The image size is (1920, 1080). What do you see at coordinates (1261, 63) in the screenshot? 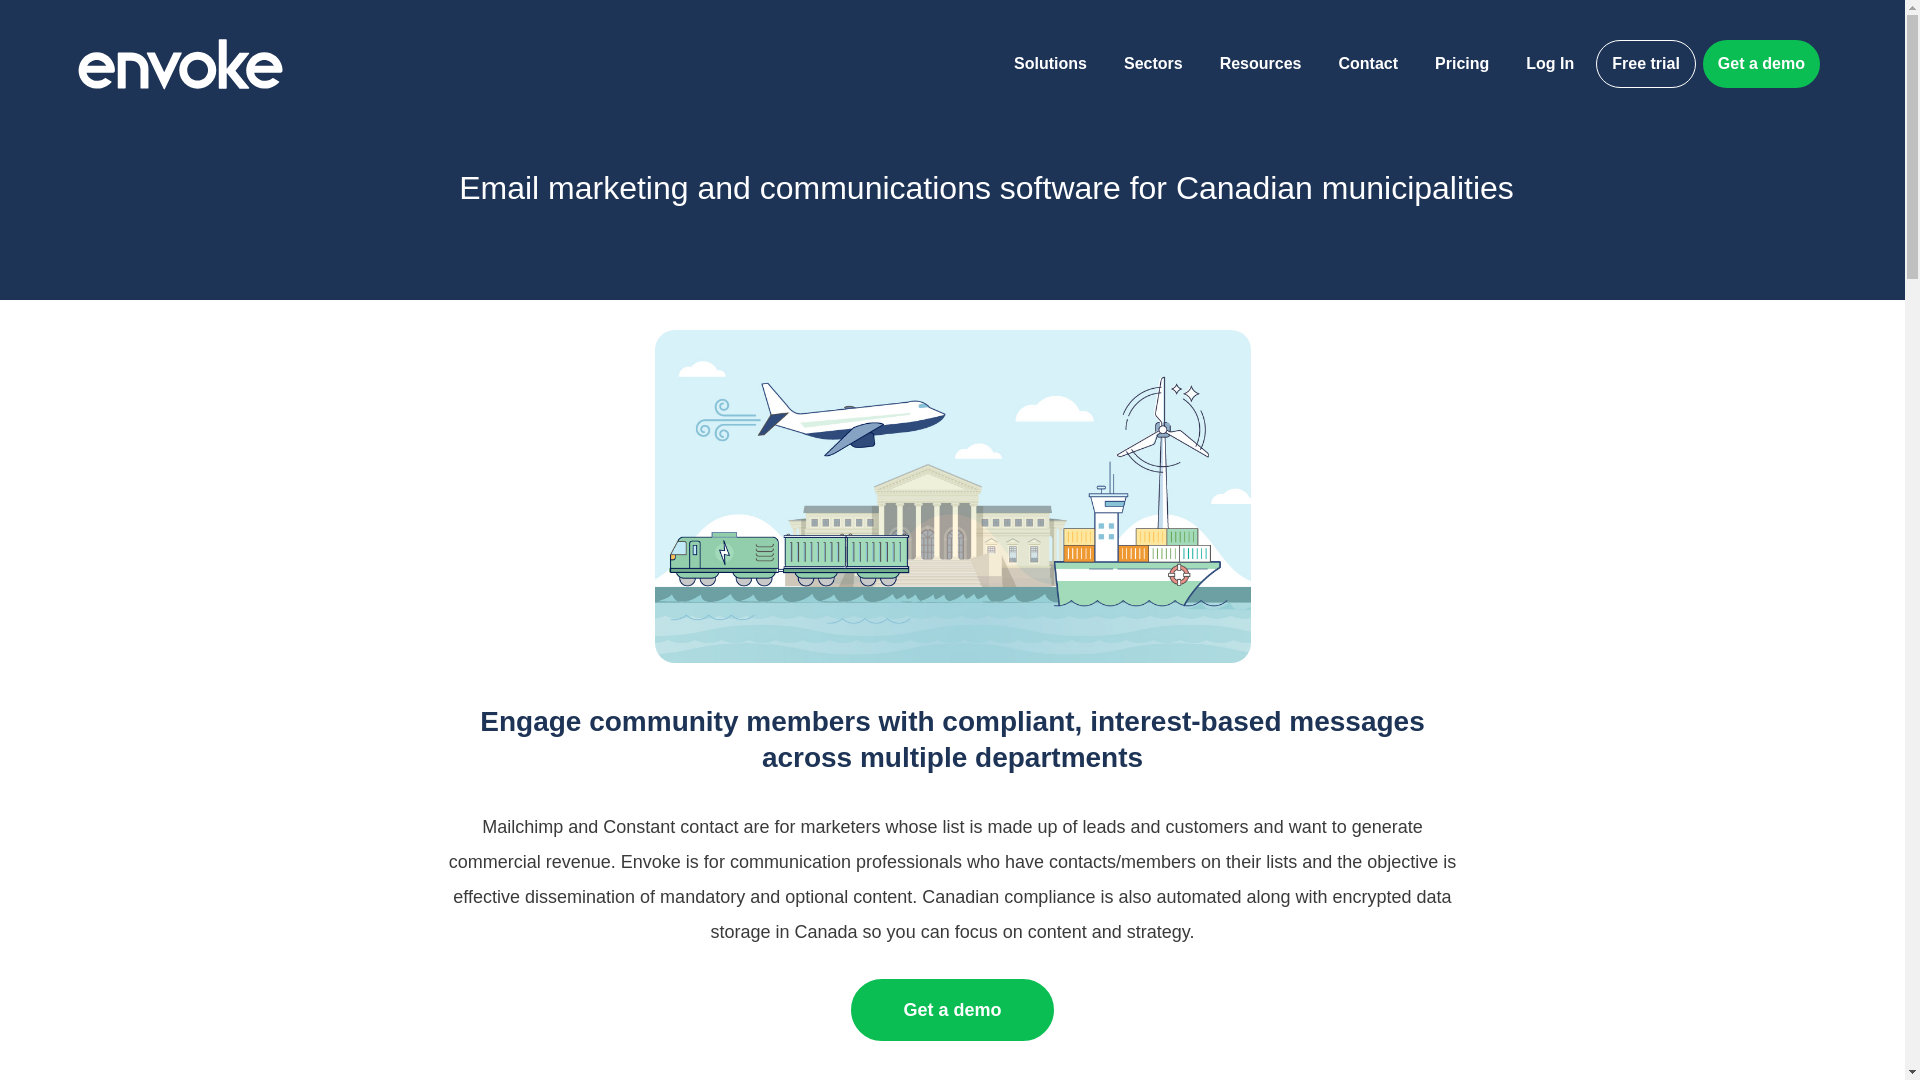
I see `Resources` at bounding box center [1261, 63].